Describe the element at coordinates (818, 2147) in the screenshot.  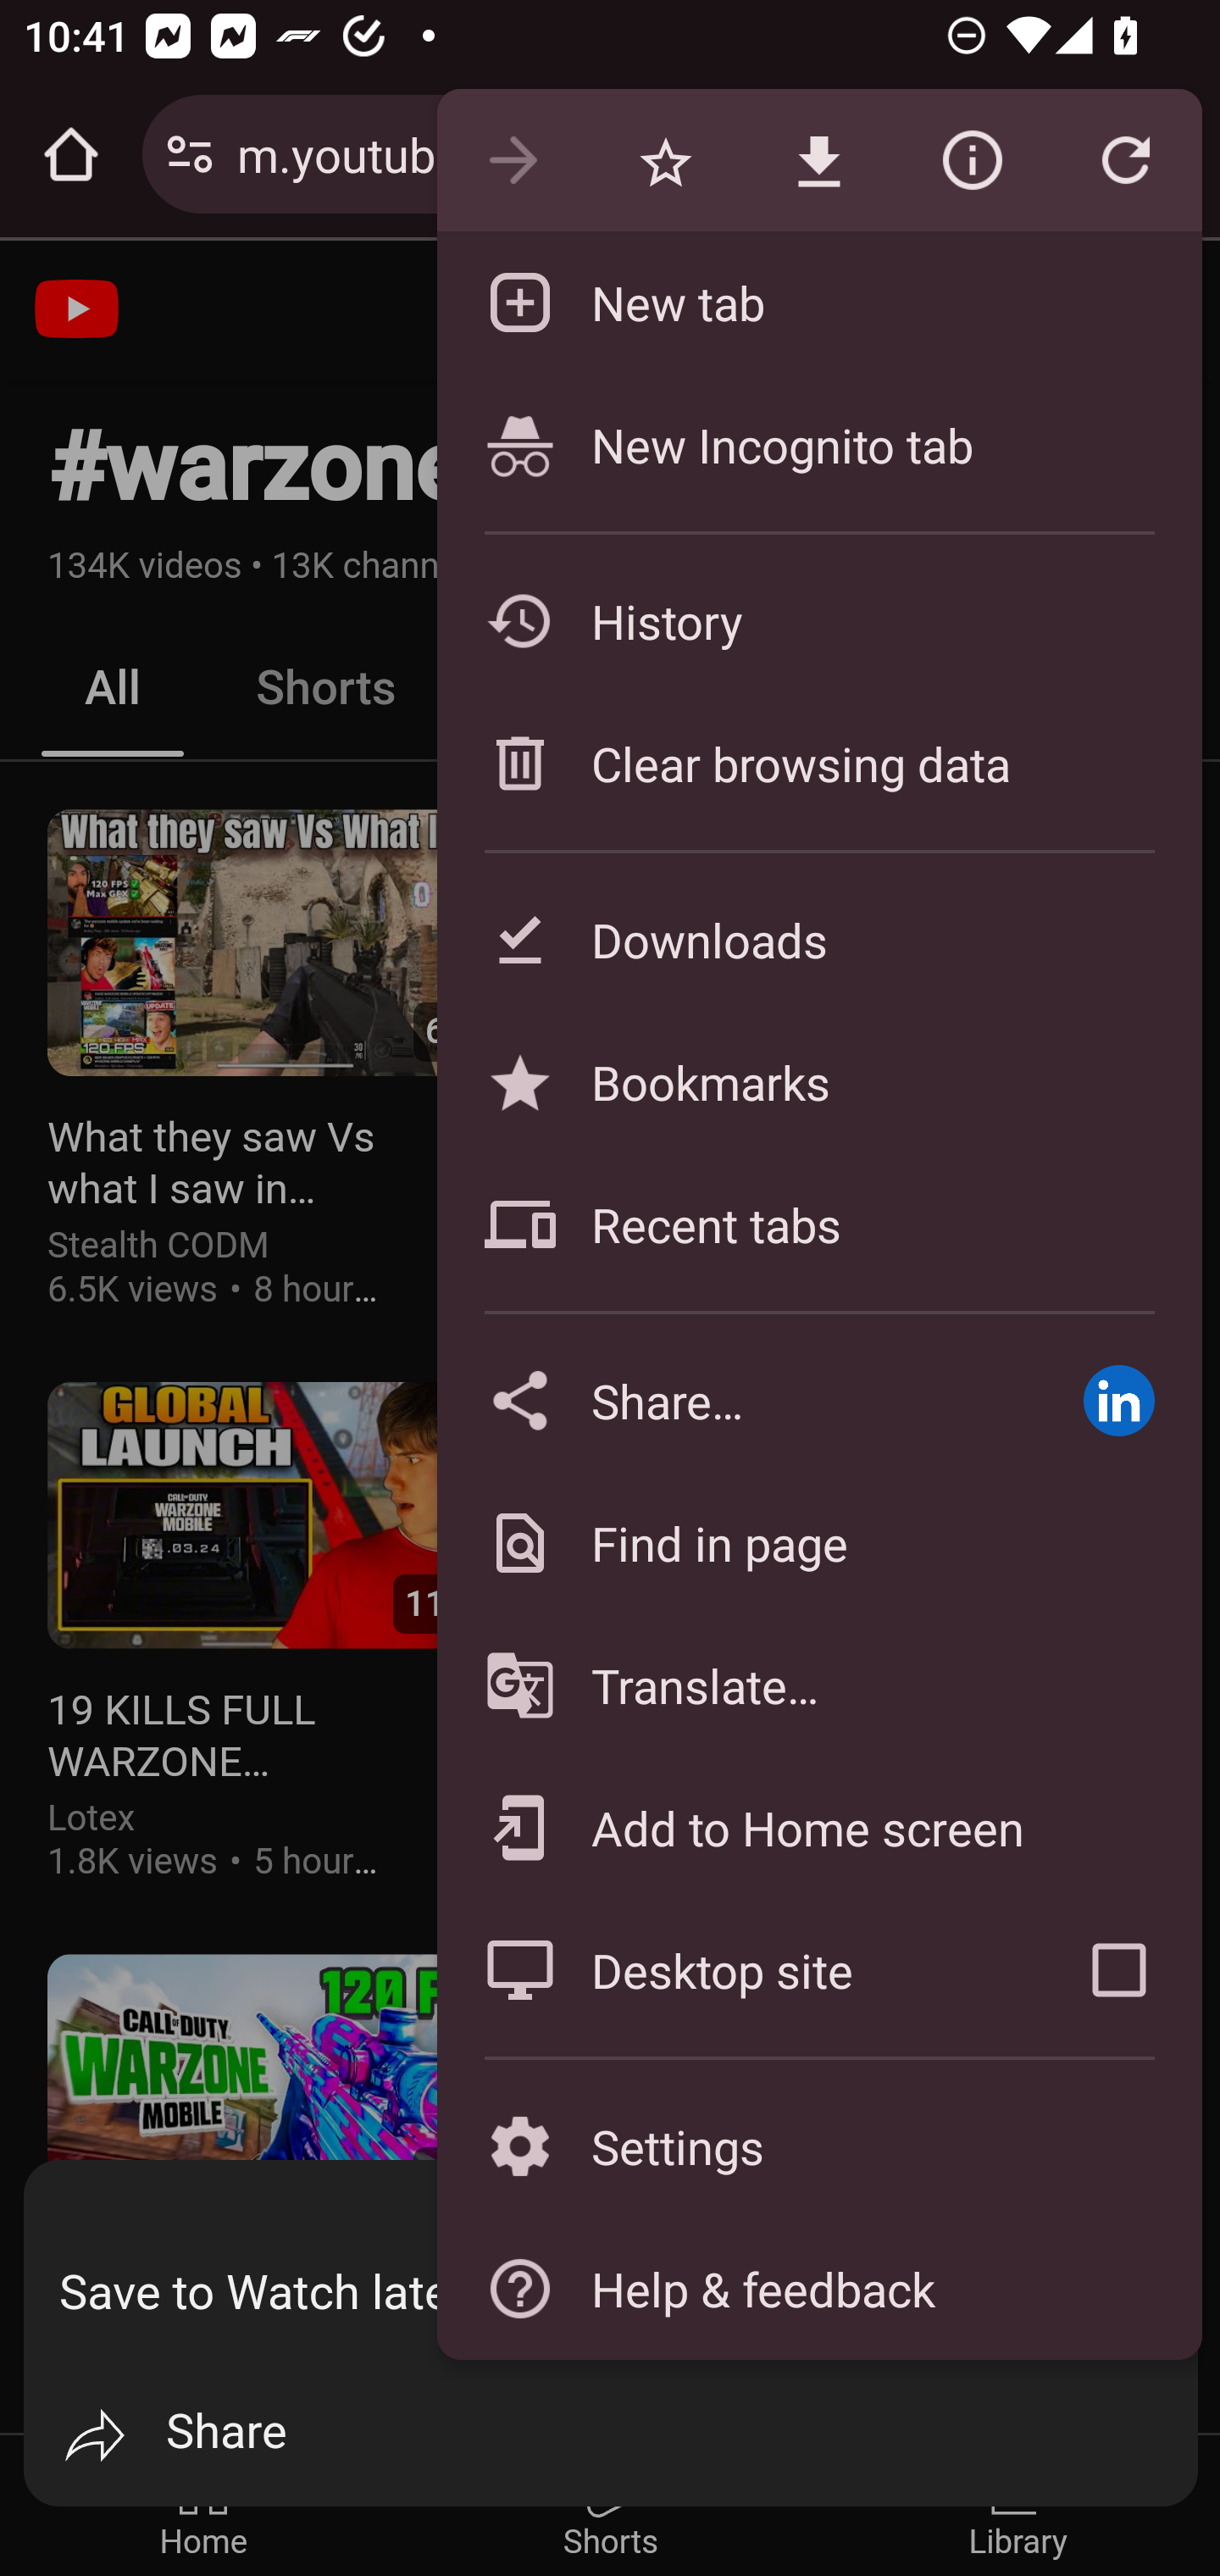
I see `Settings` at that location.